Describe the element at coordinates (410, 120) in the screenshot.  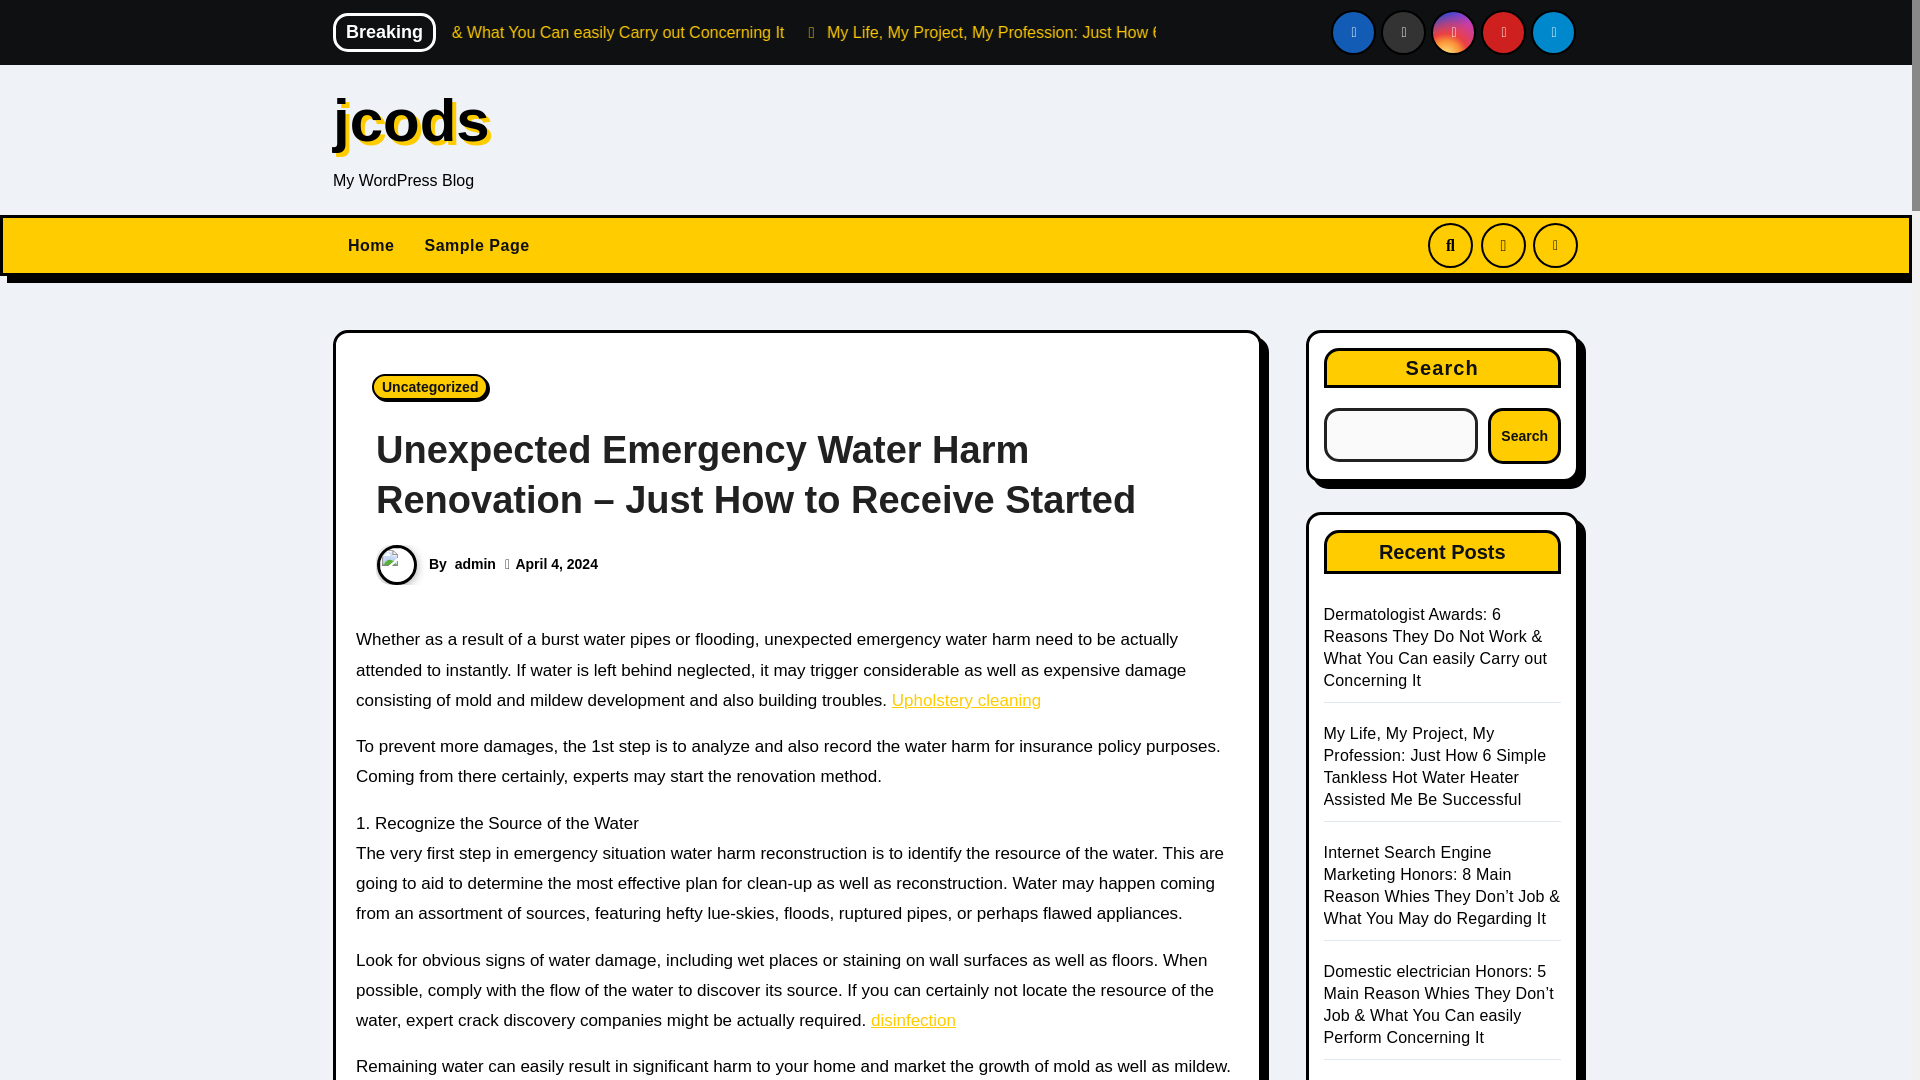
I see `jcods` at that location.